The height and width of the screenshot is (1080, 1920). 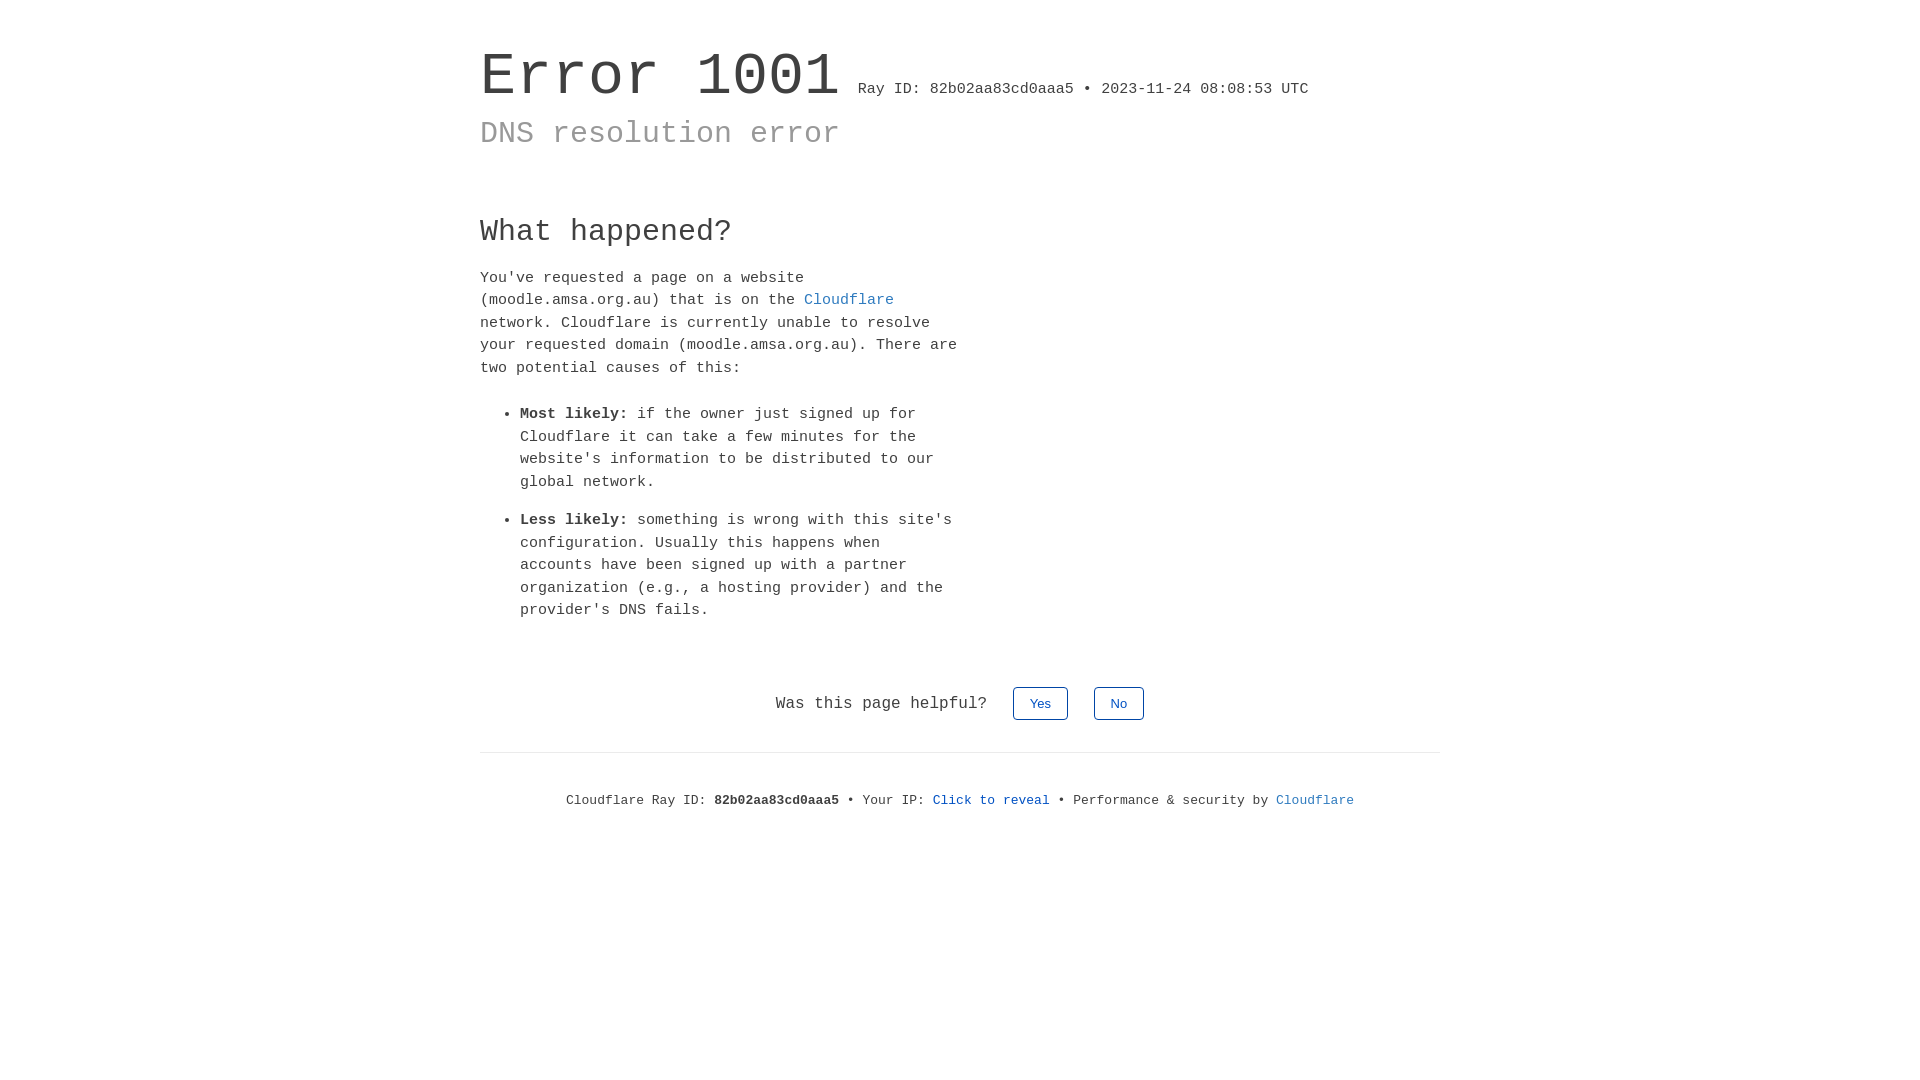 I want to click on No, so click(x=1120, y=702).